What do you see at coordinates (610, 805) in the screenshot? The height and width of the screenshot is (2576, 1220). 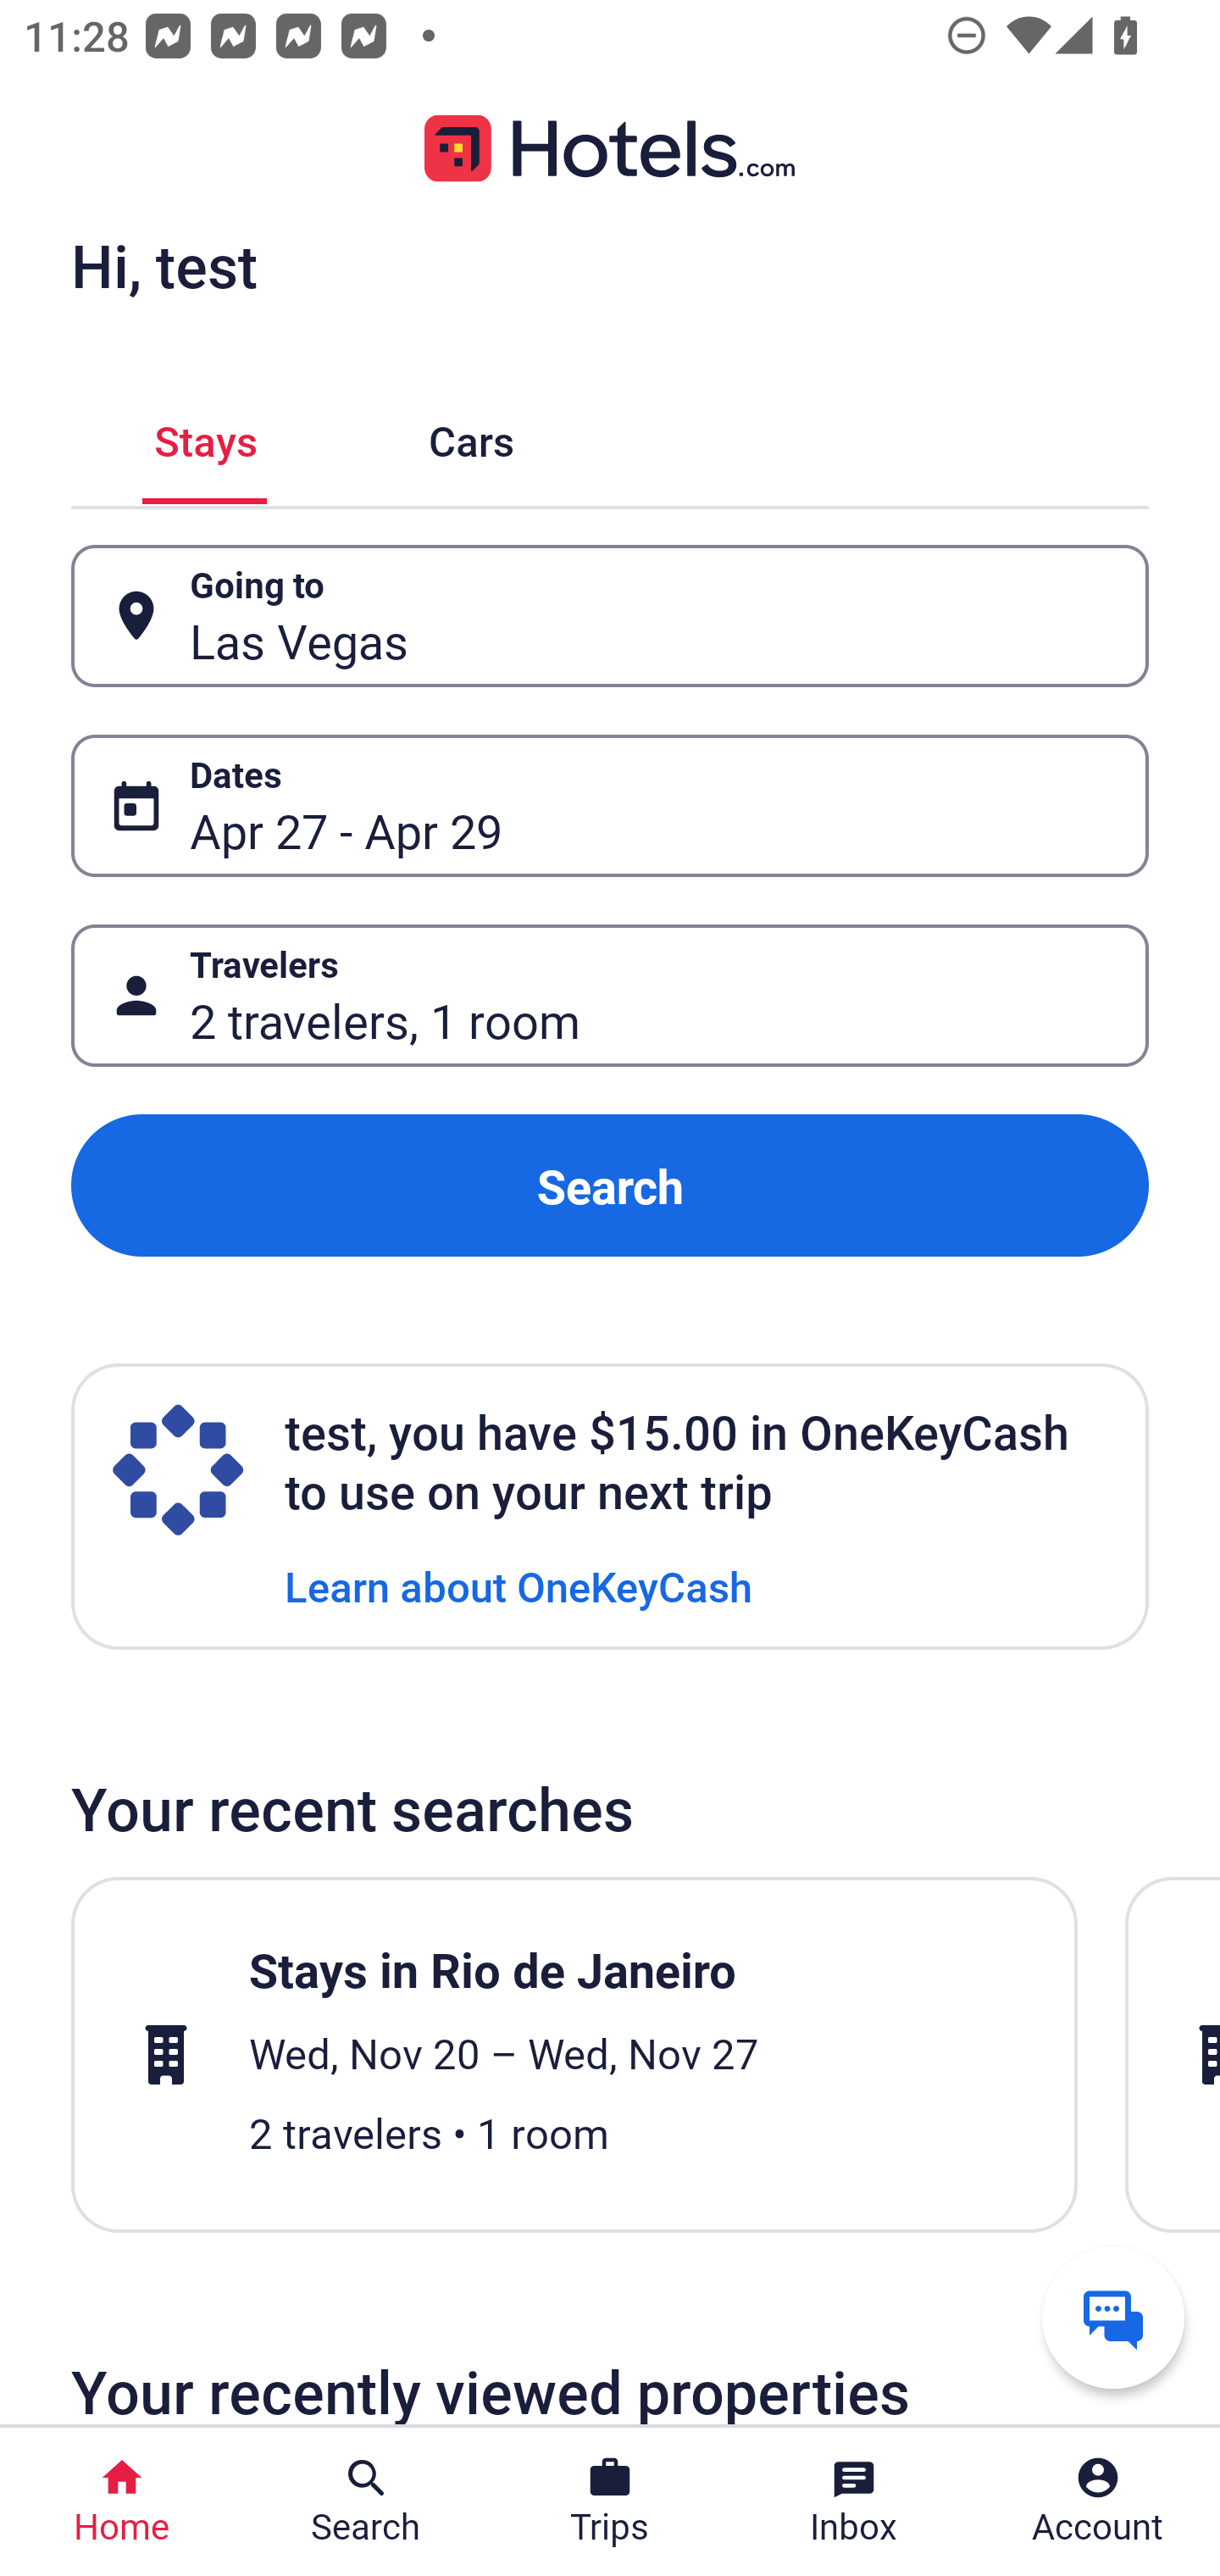 I see `Dates Button Apr 27 - Apr 29` at bounding box center [610, 805].